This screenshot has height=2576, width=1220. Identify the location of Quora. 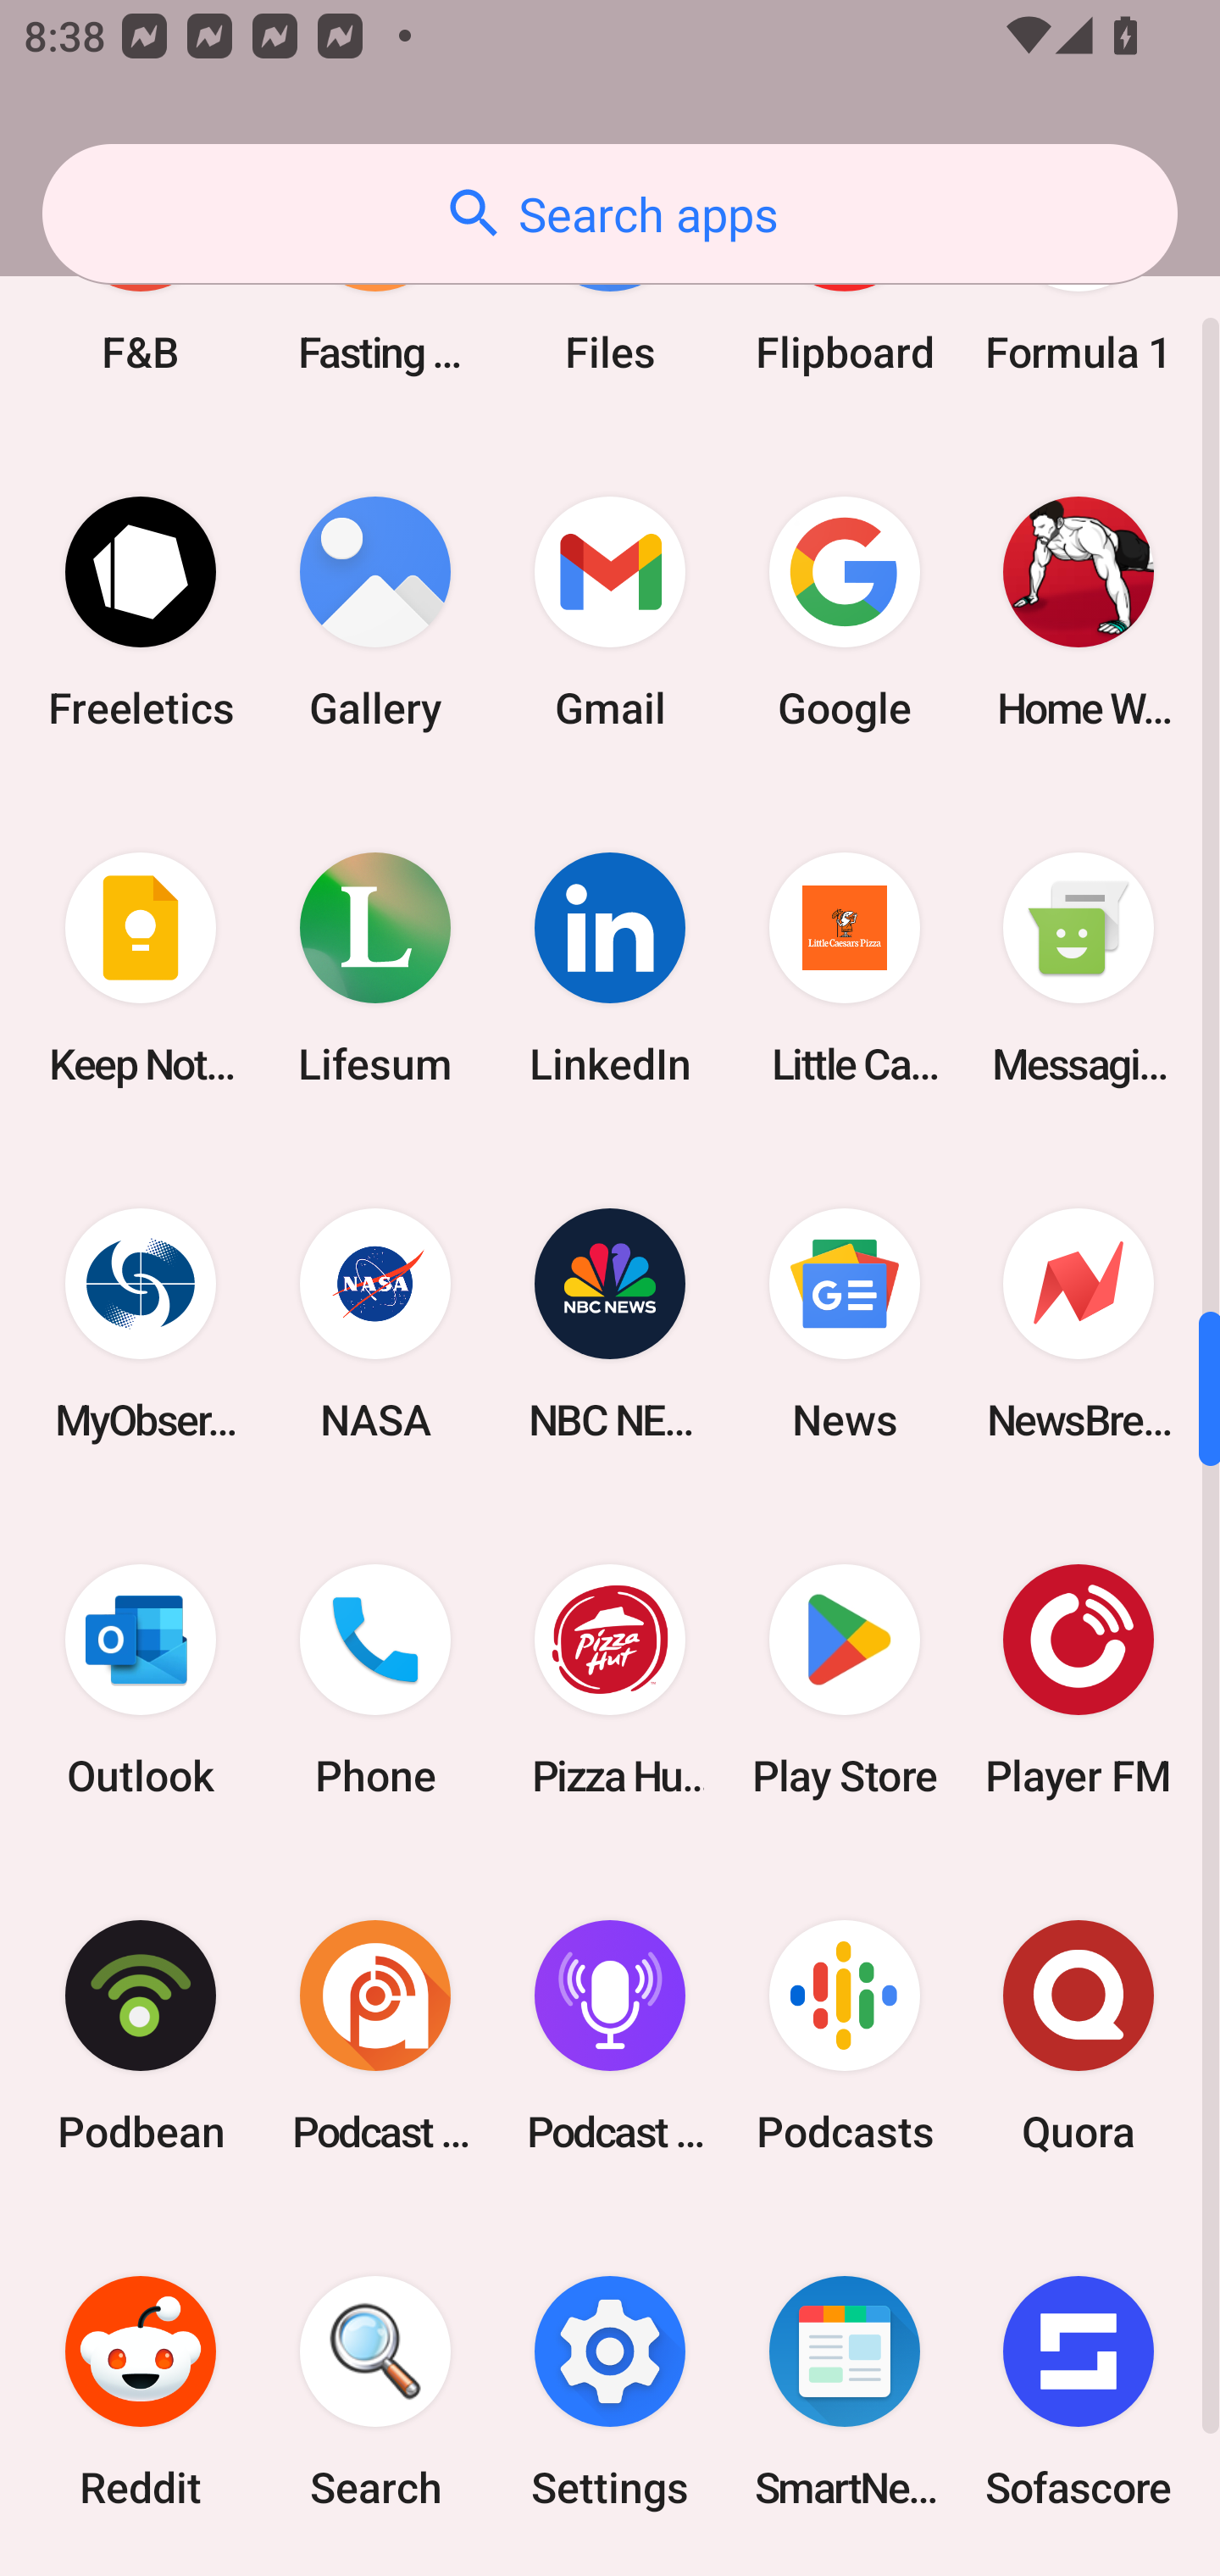
(1079, 2035).